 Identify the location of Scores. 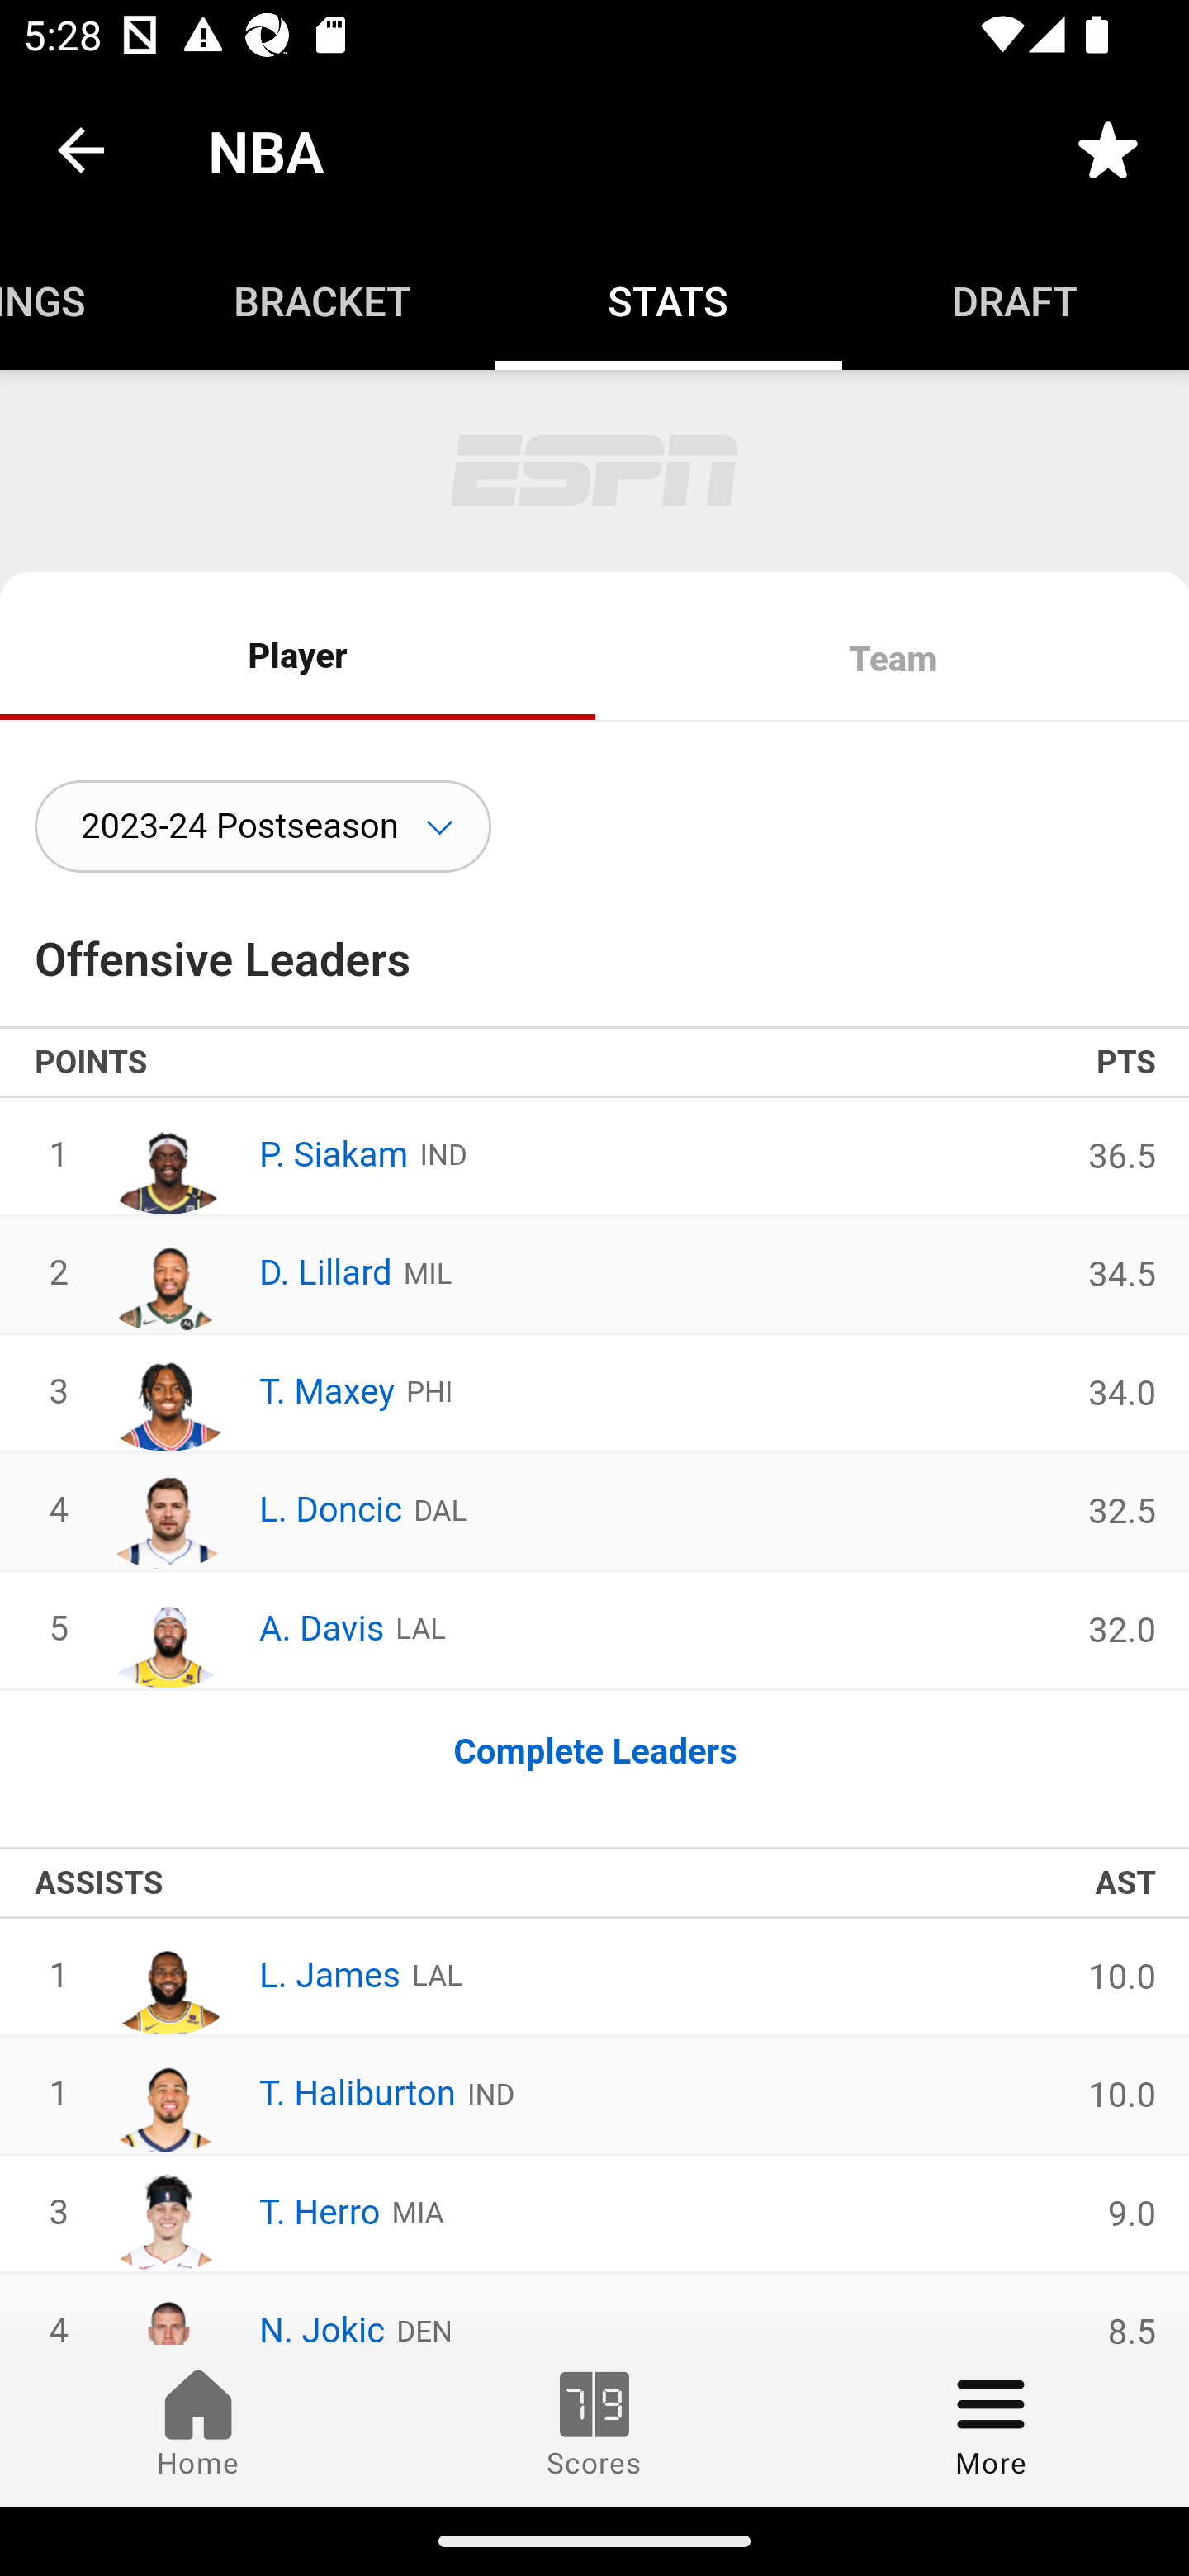
(594, 2425).